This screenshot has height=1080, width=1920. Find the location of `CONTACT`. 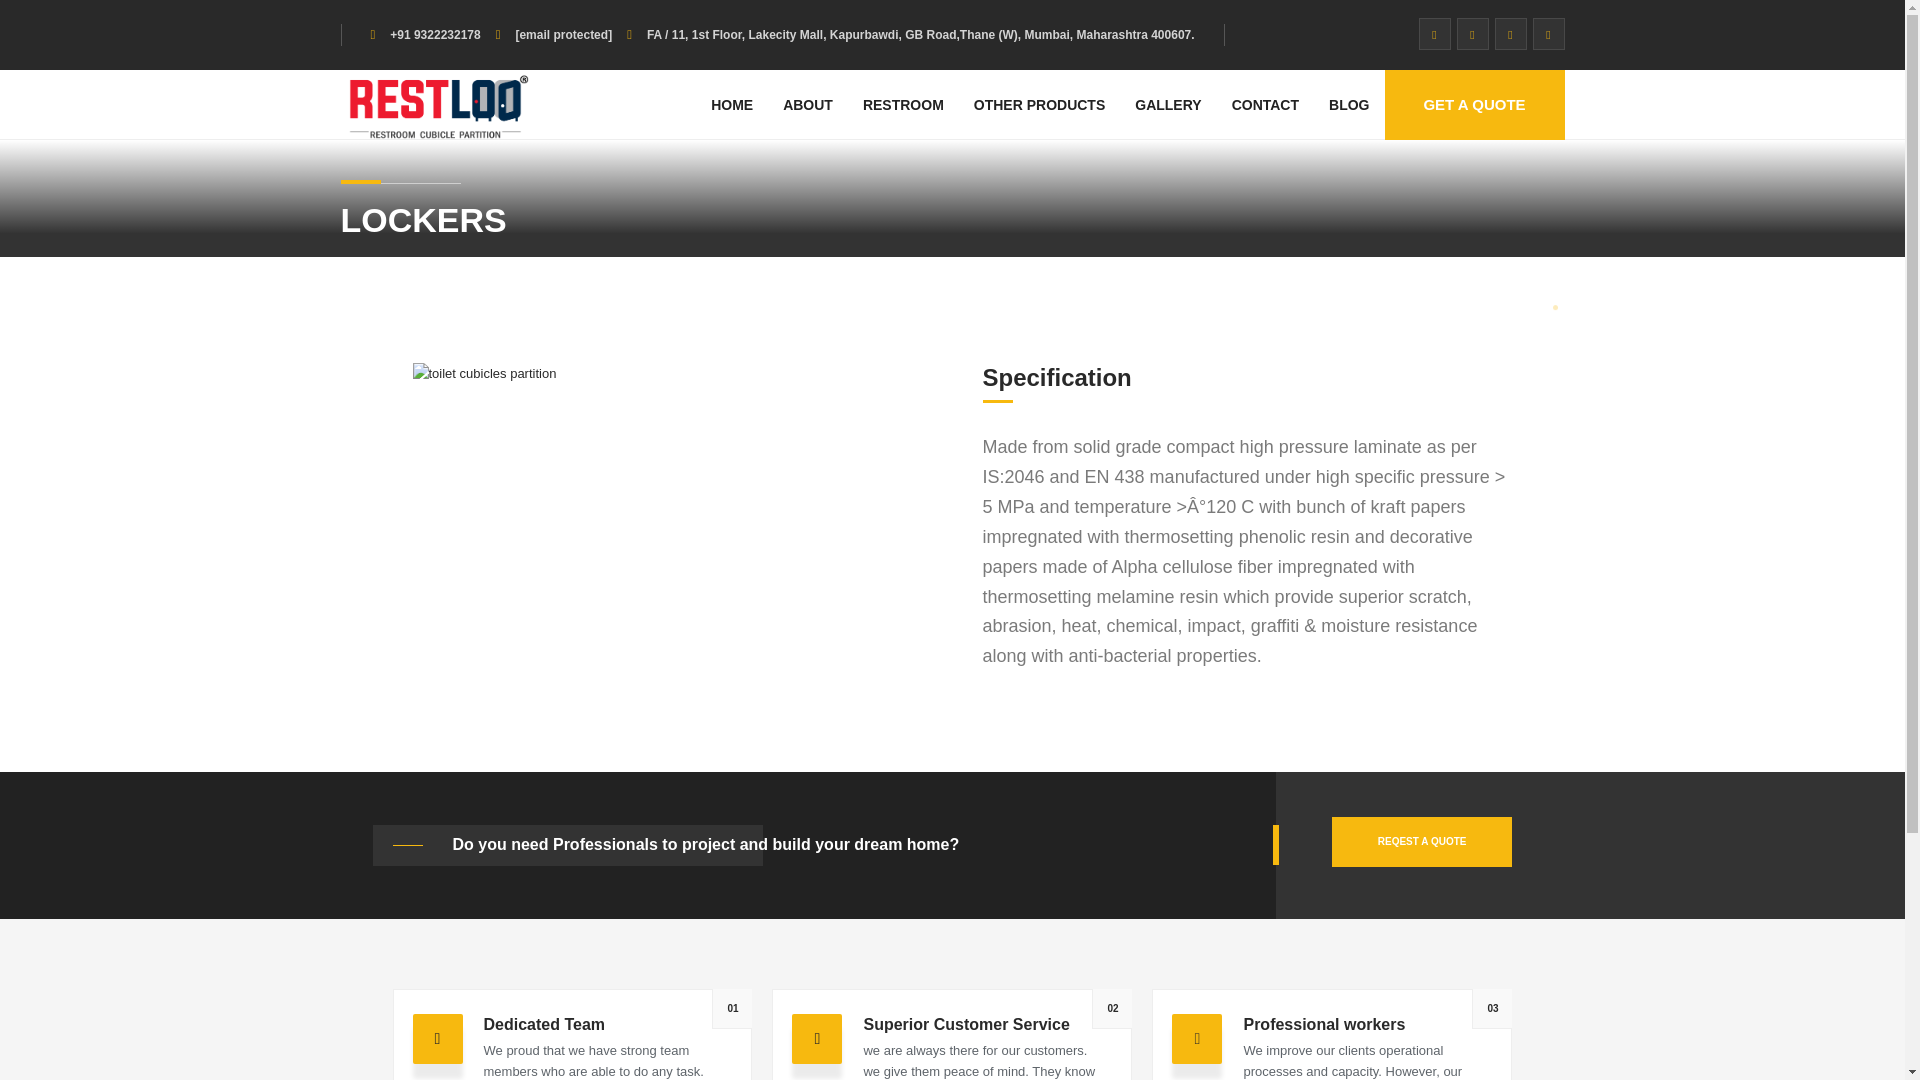

CONTACT is located at coordinates (1265, 104).